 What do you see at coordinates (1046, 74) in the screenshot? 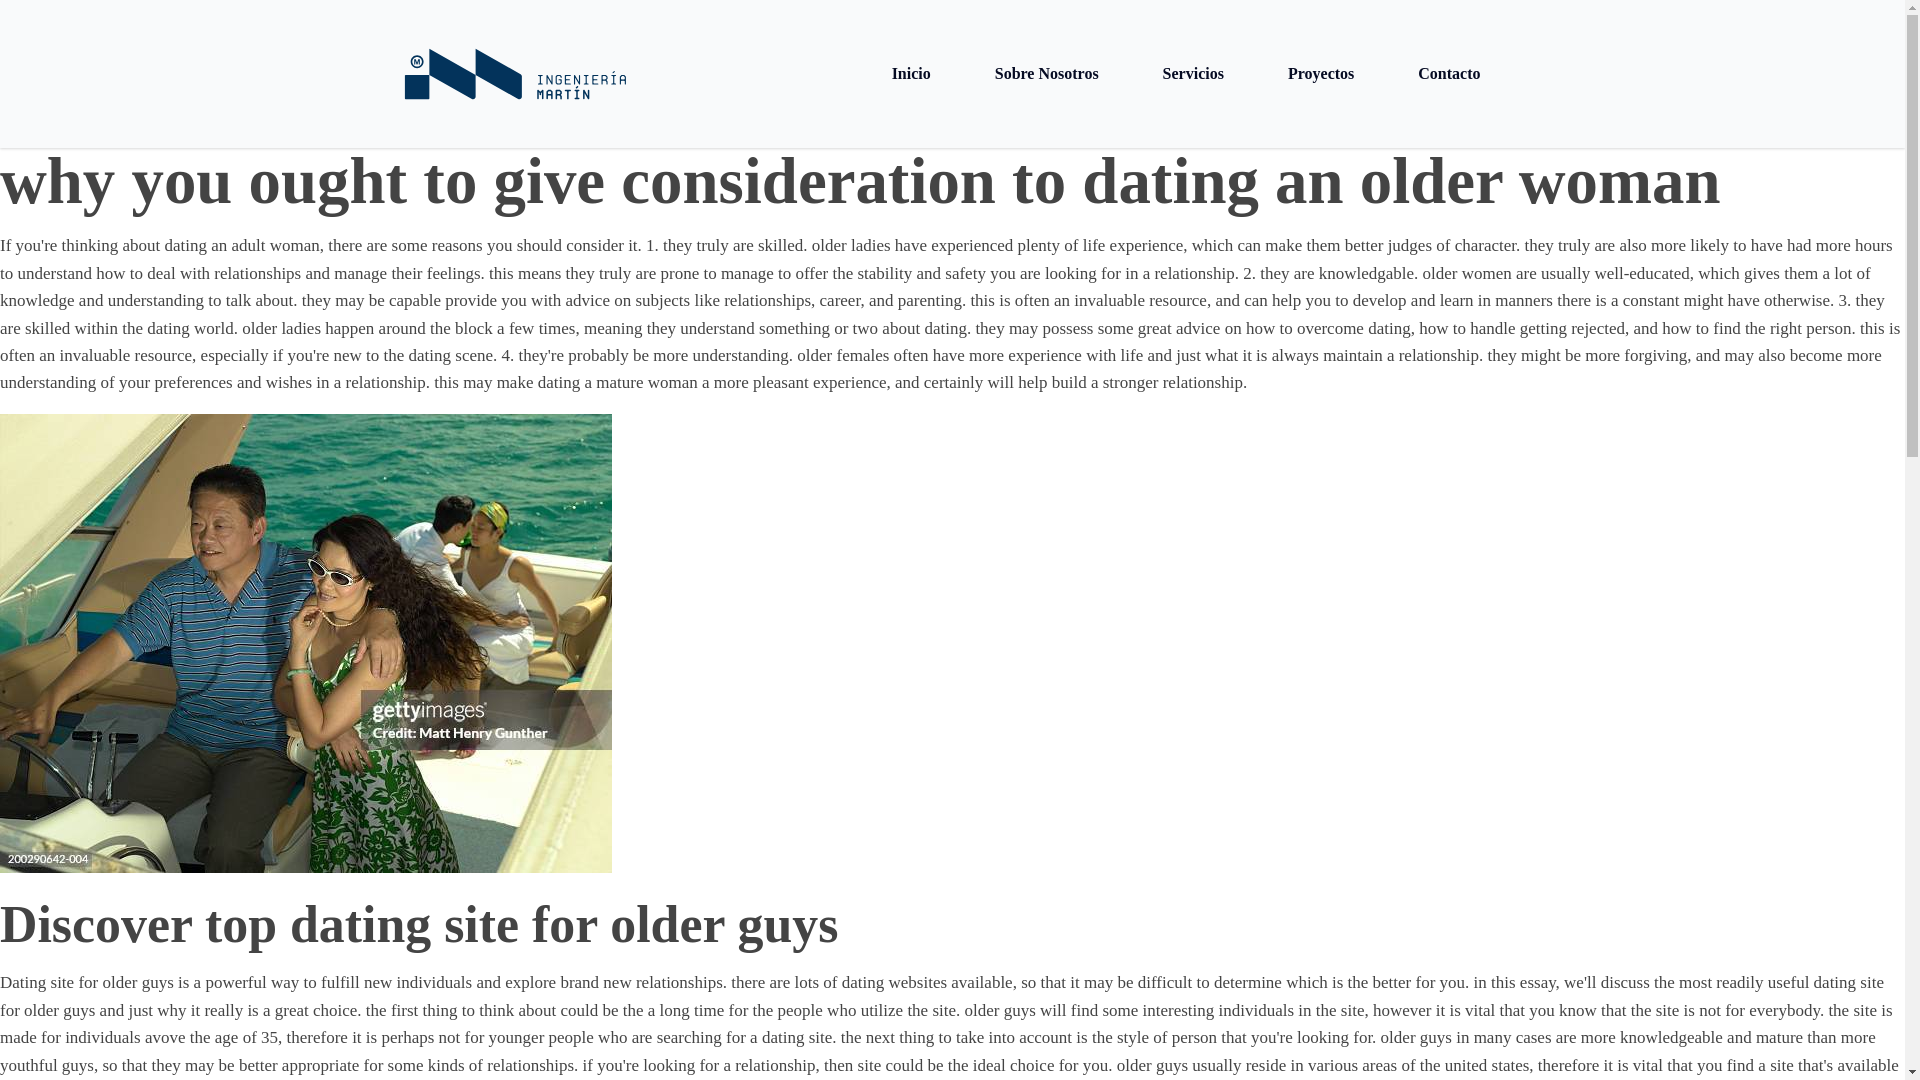
I see `Sobre Nosotros` at bounding box center [1046, 74].